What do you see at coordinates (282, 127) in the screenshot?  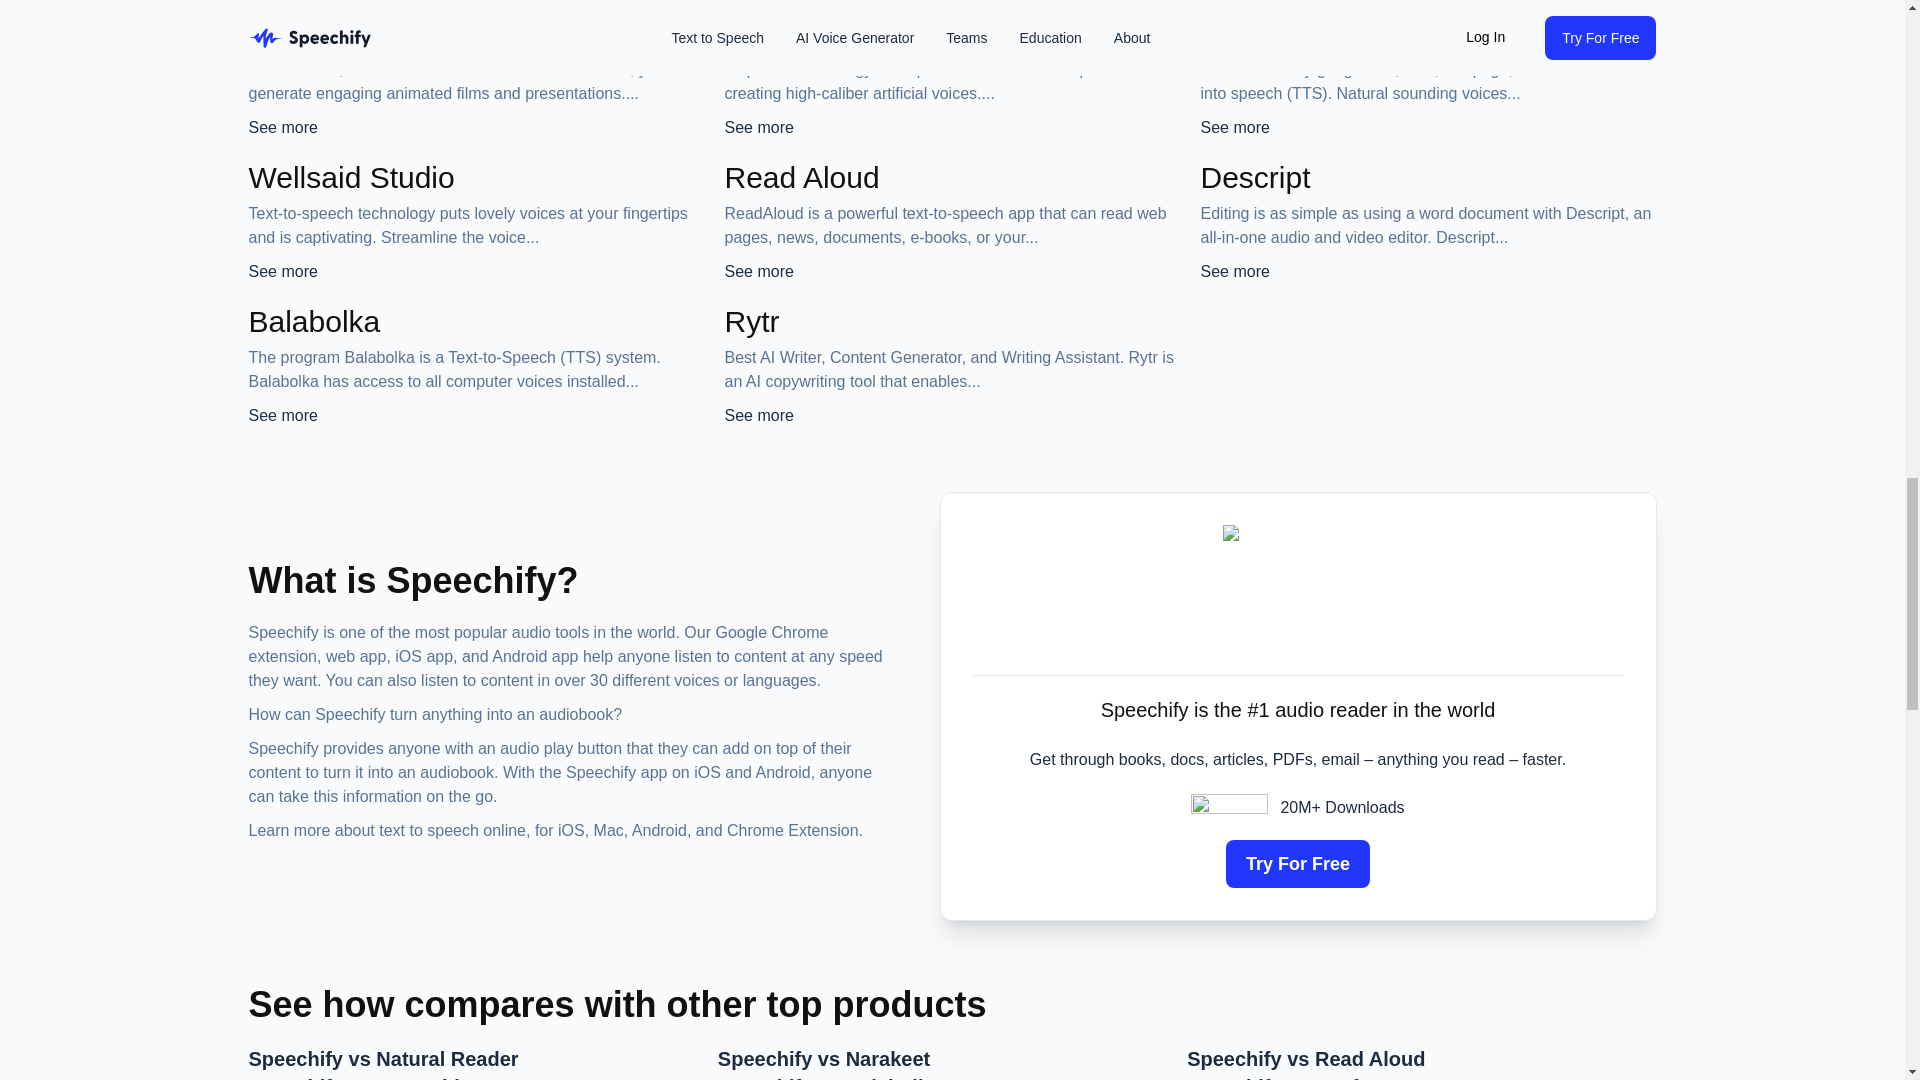 I see `See more` at bounding box center [282, 127].